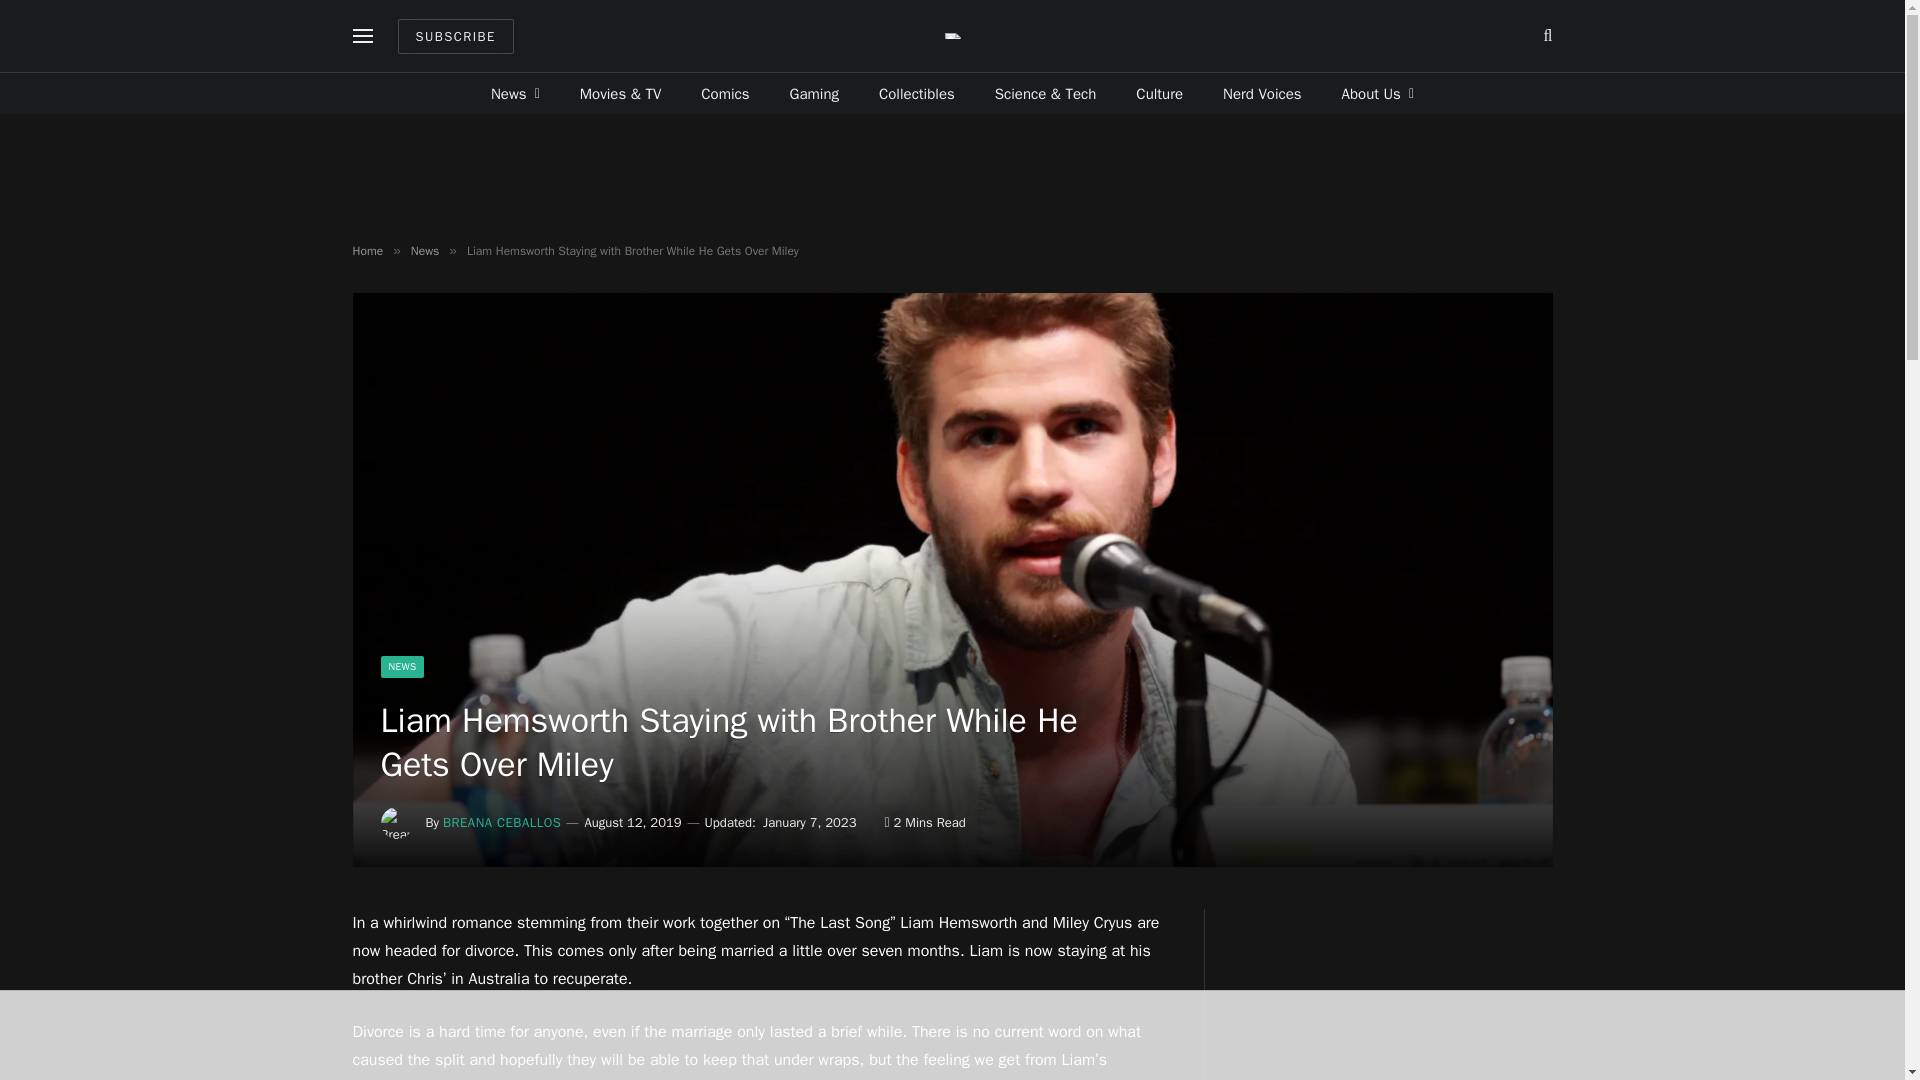 The image size is (1920, 1080). Describe the element at coordinates (515, 94) in the screenshot. I see `News` at that location.